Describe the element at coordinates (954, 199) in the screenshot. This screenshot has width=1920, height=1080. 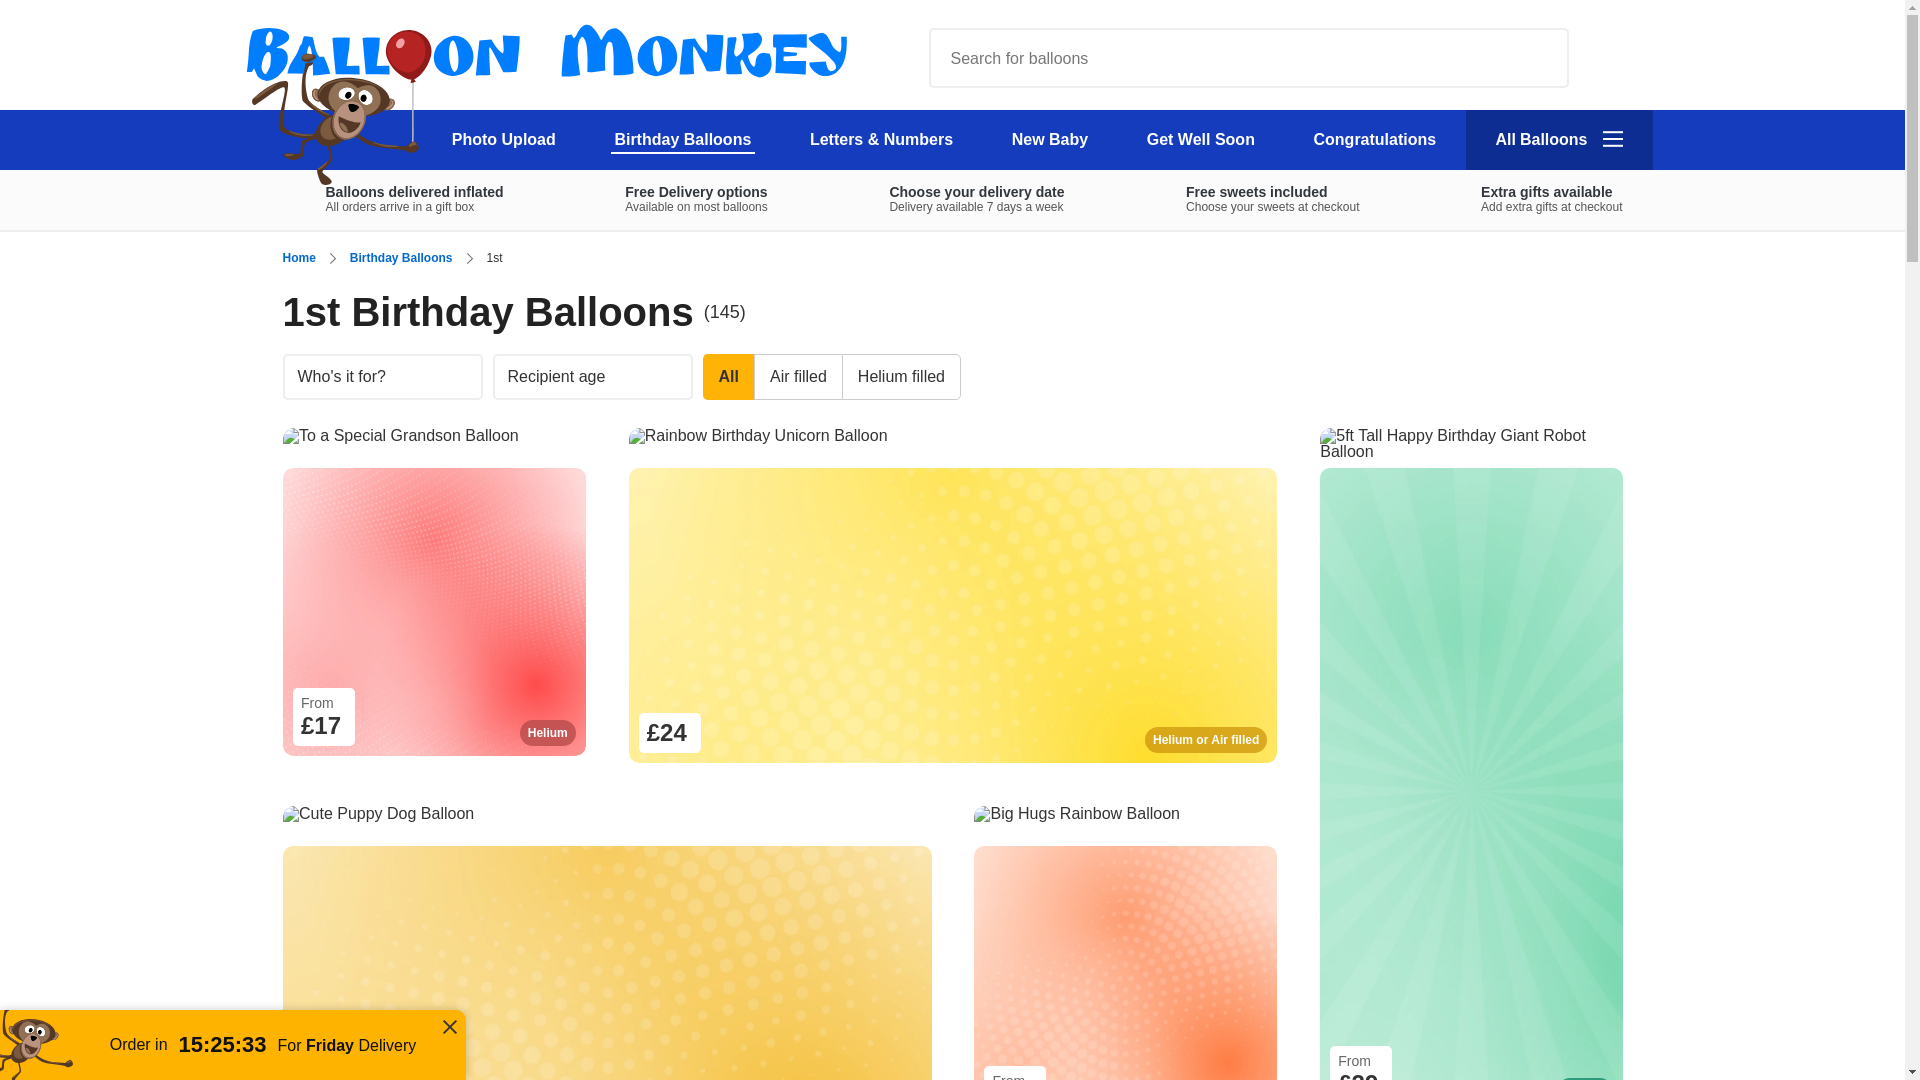
I see `Open` at that location.